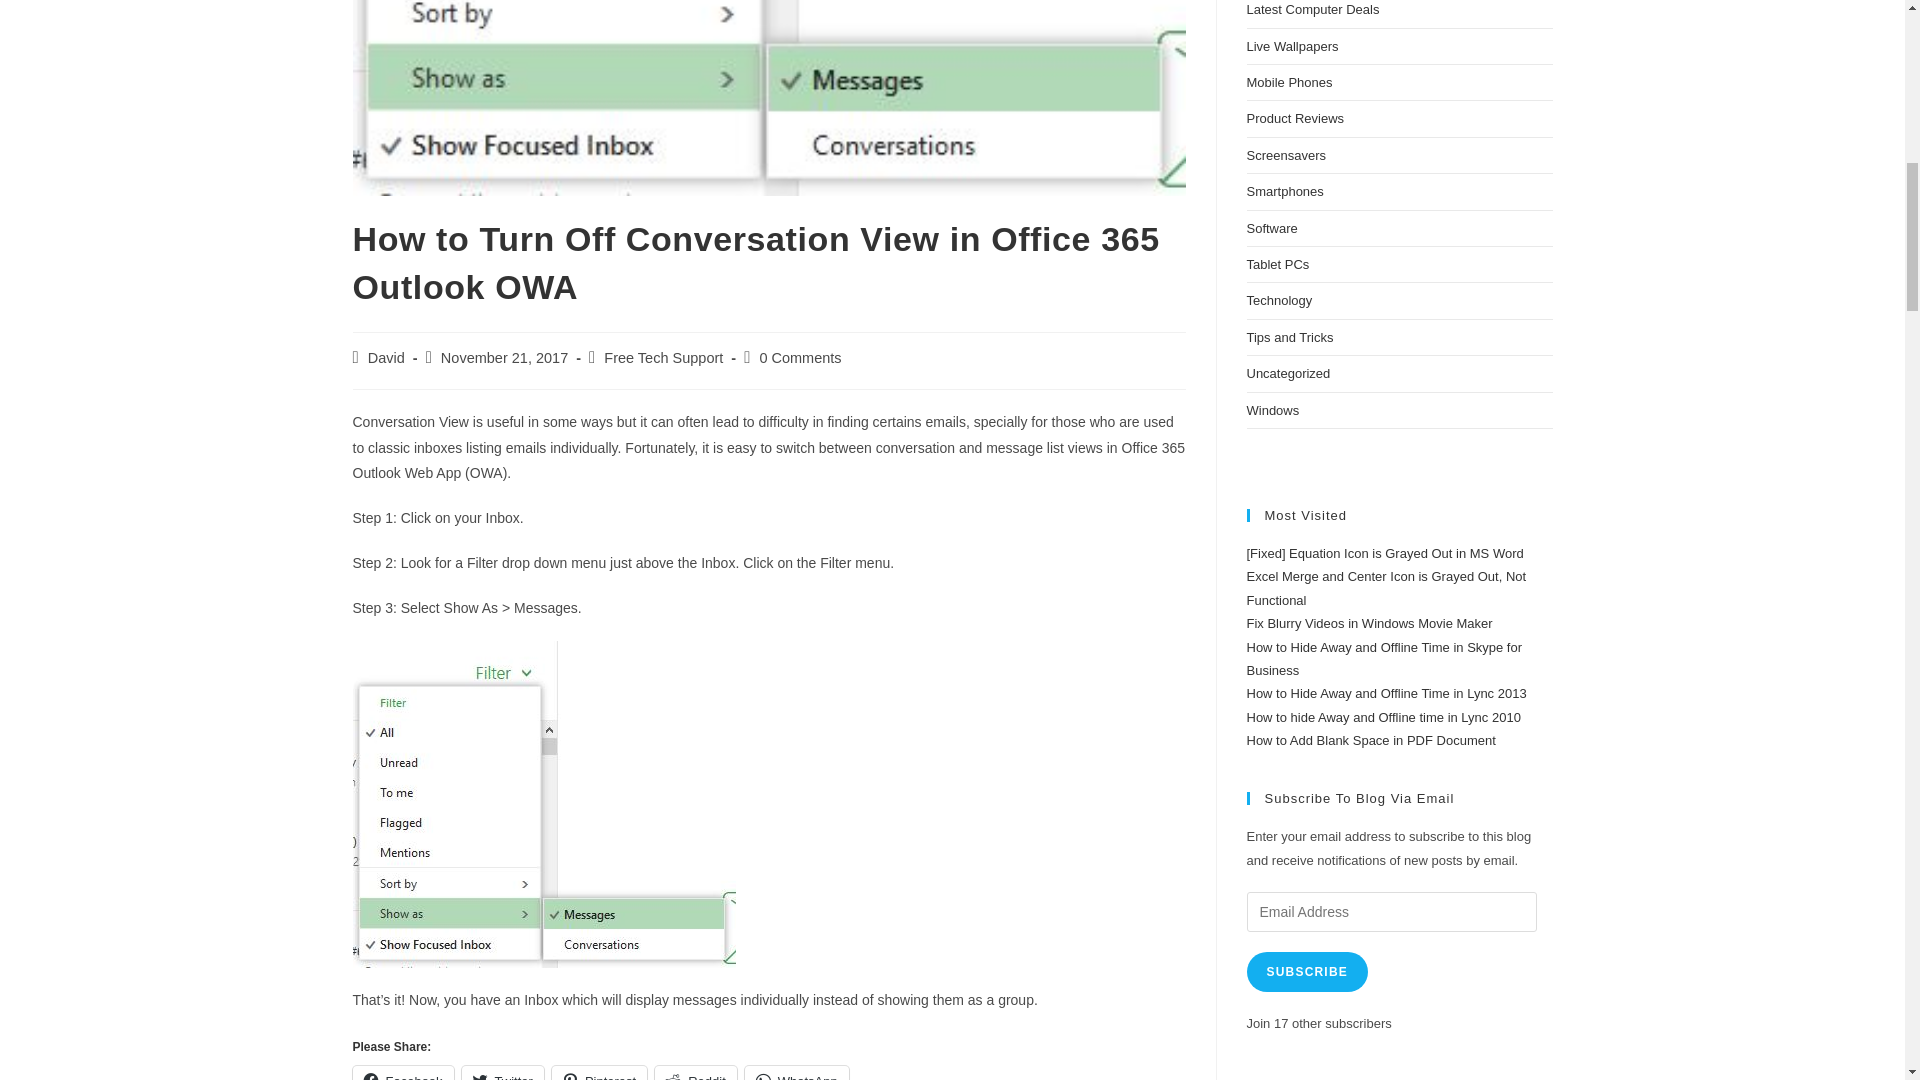 The height and width of the screenshot is (1080, 1920). I want to click on Click to share on WhatsApp, so click(796, 1072).